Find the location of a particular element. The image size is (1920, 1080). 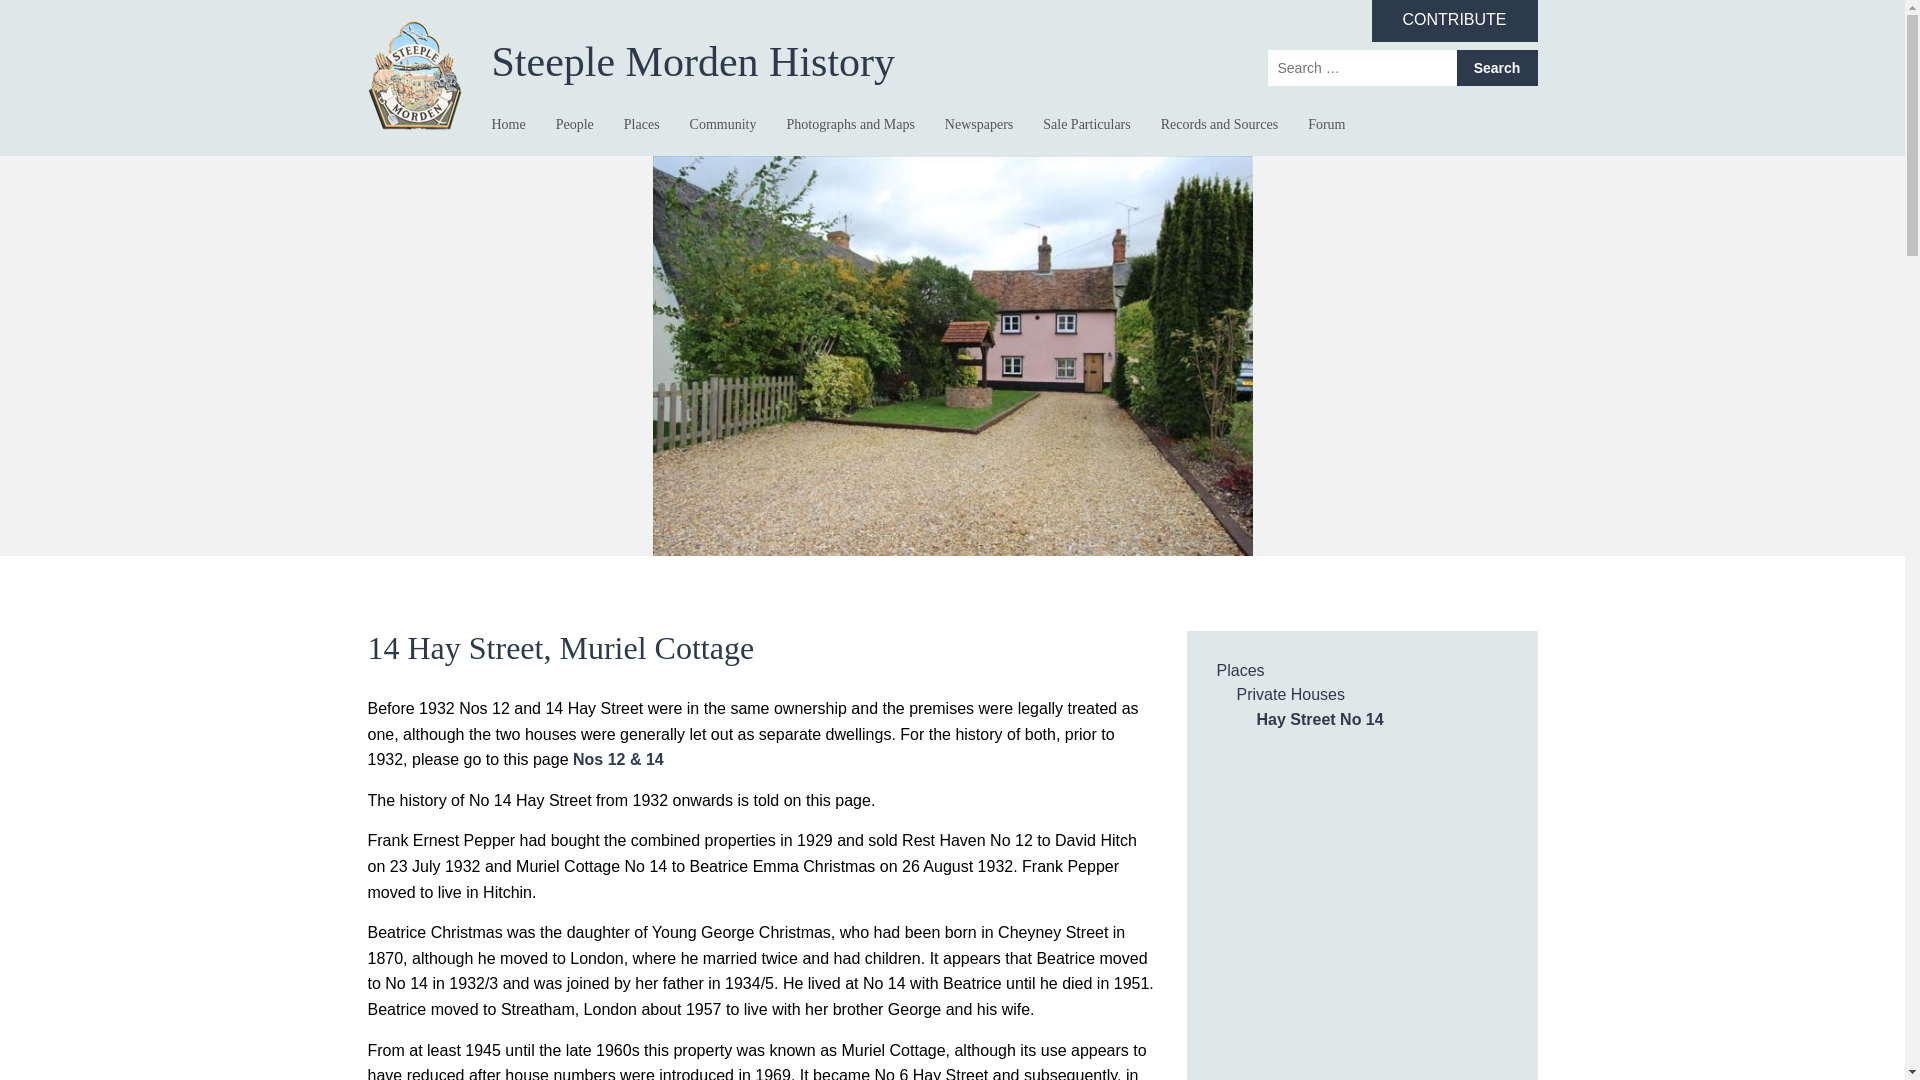

People is located at coordinates (574, 124).